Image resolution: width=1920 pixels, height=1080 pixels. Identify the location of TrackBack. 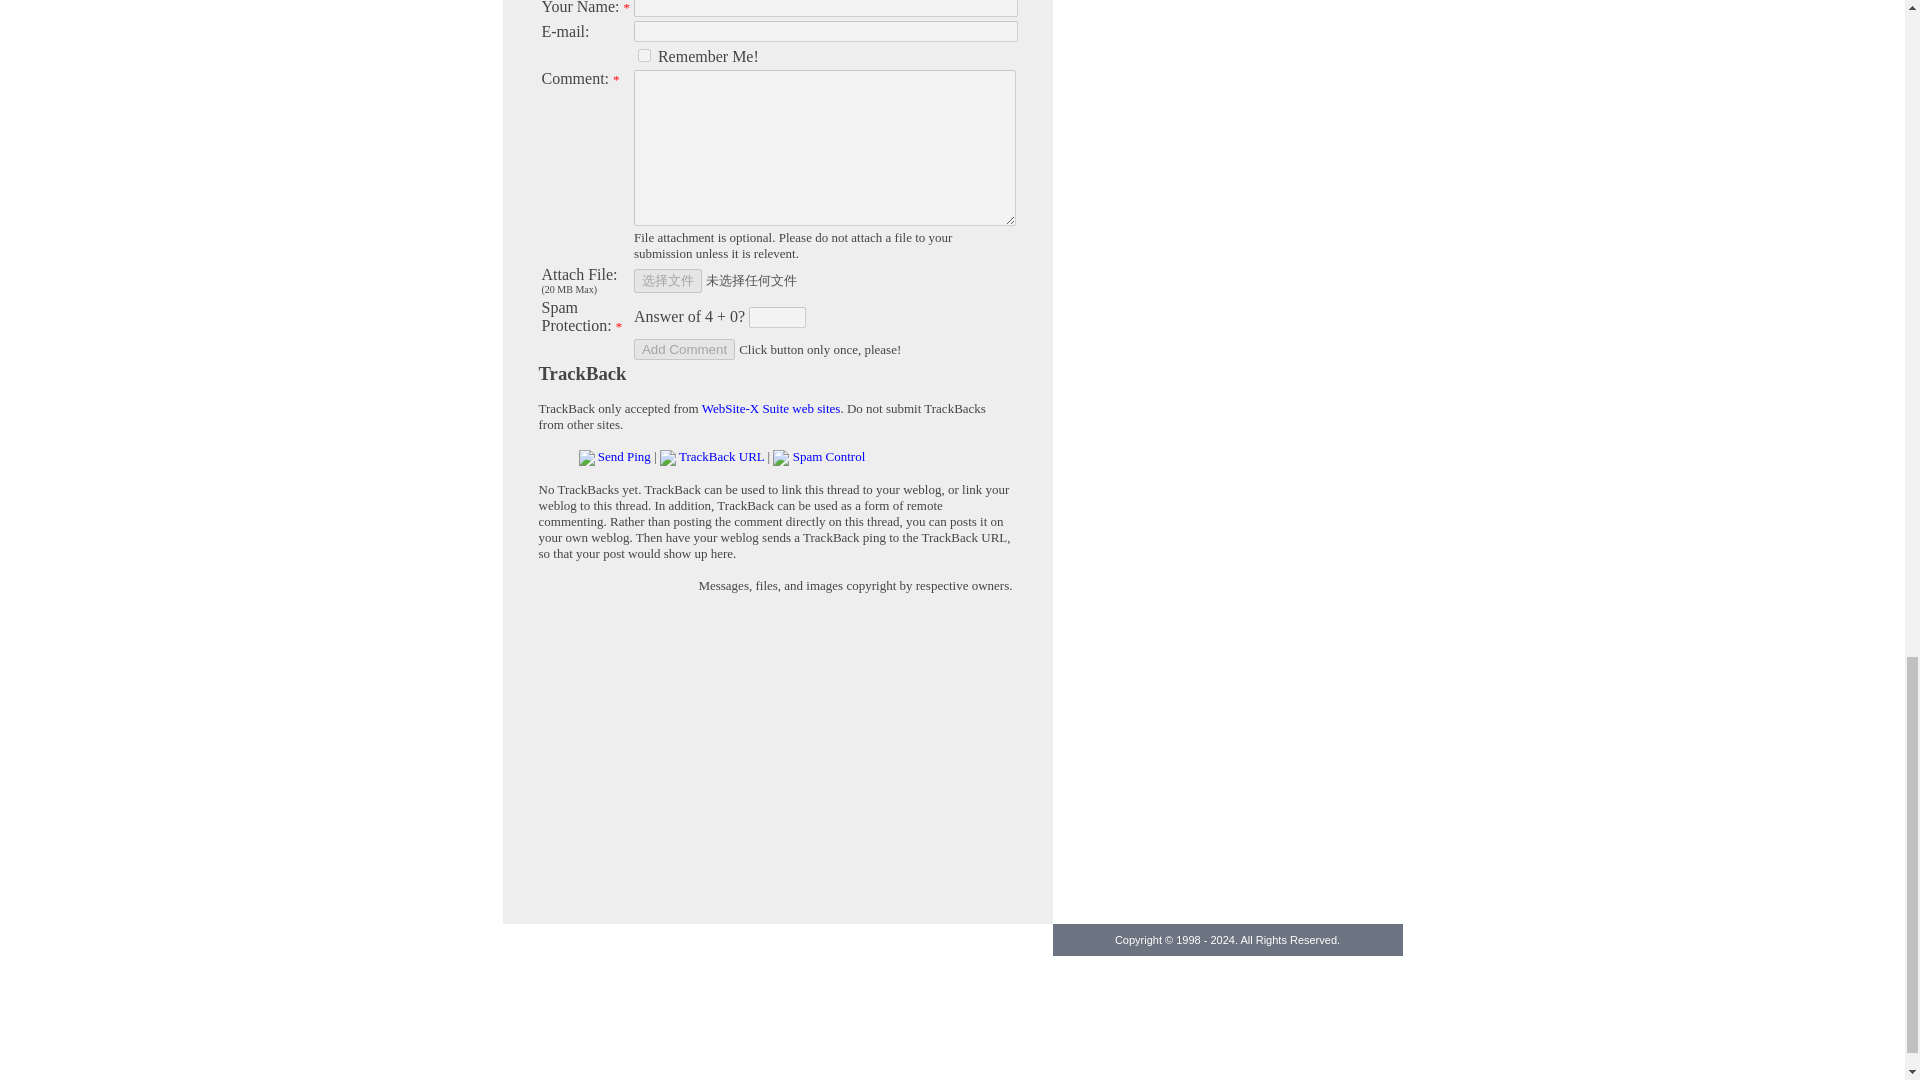
(581, 373).